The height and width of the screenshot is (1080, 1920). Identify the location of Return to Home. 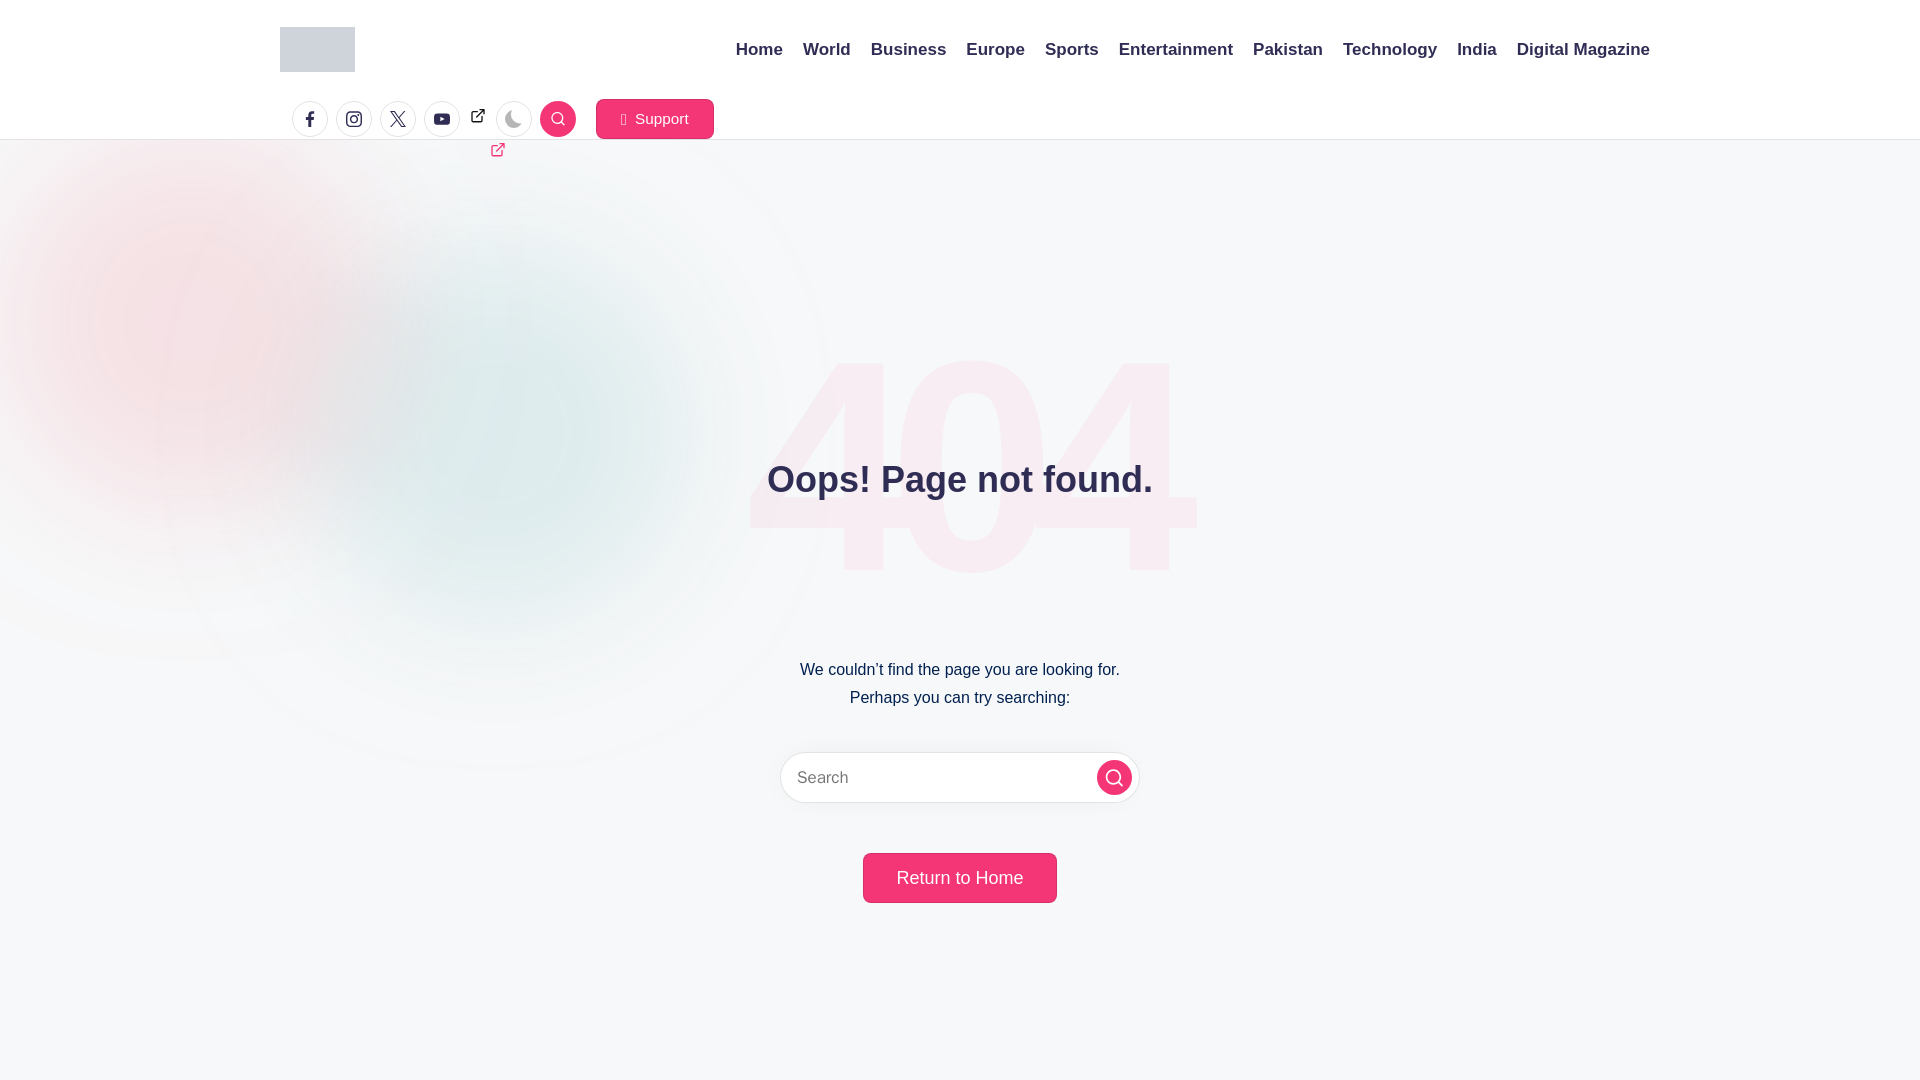
(959, 878).